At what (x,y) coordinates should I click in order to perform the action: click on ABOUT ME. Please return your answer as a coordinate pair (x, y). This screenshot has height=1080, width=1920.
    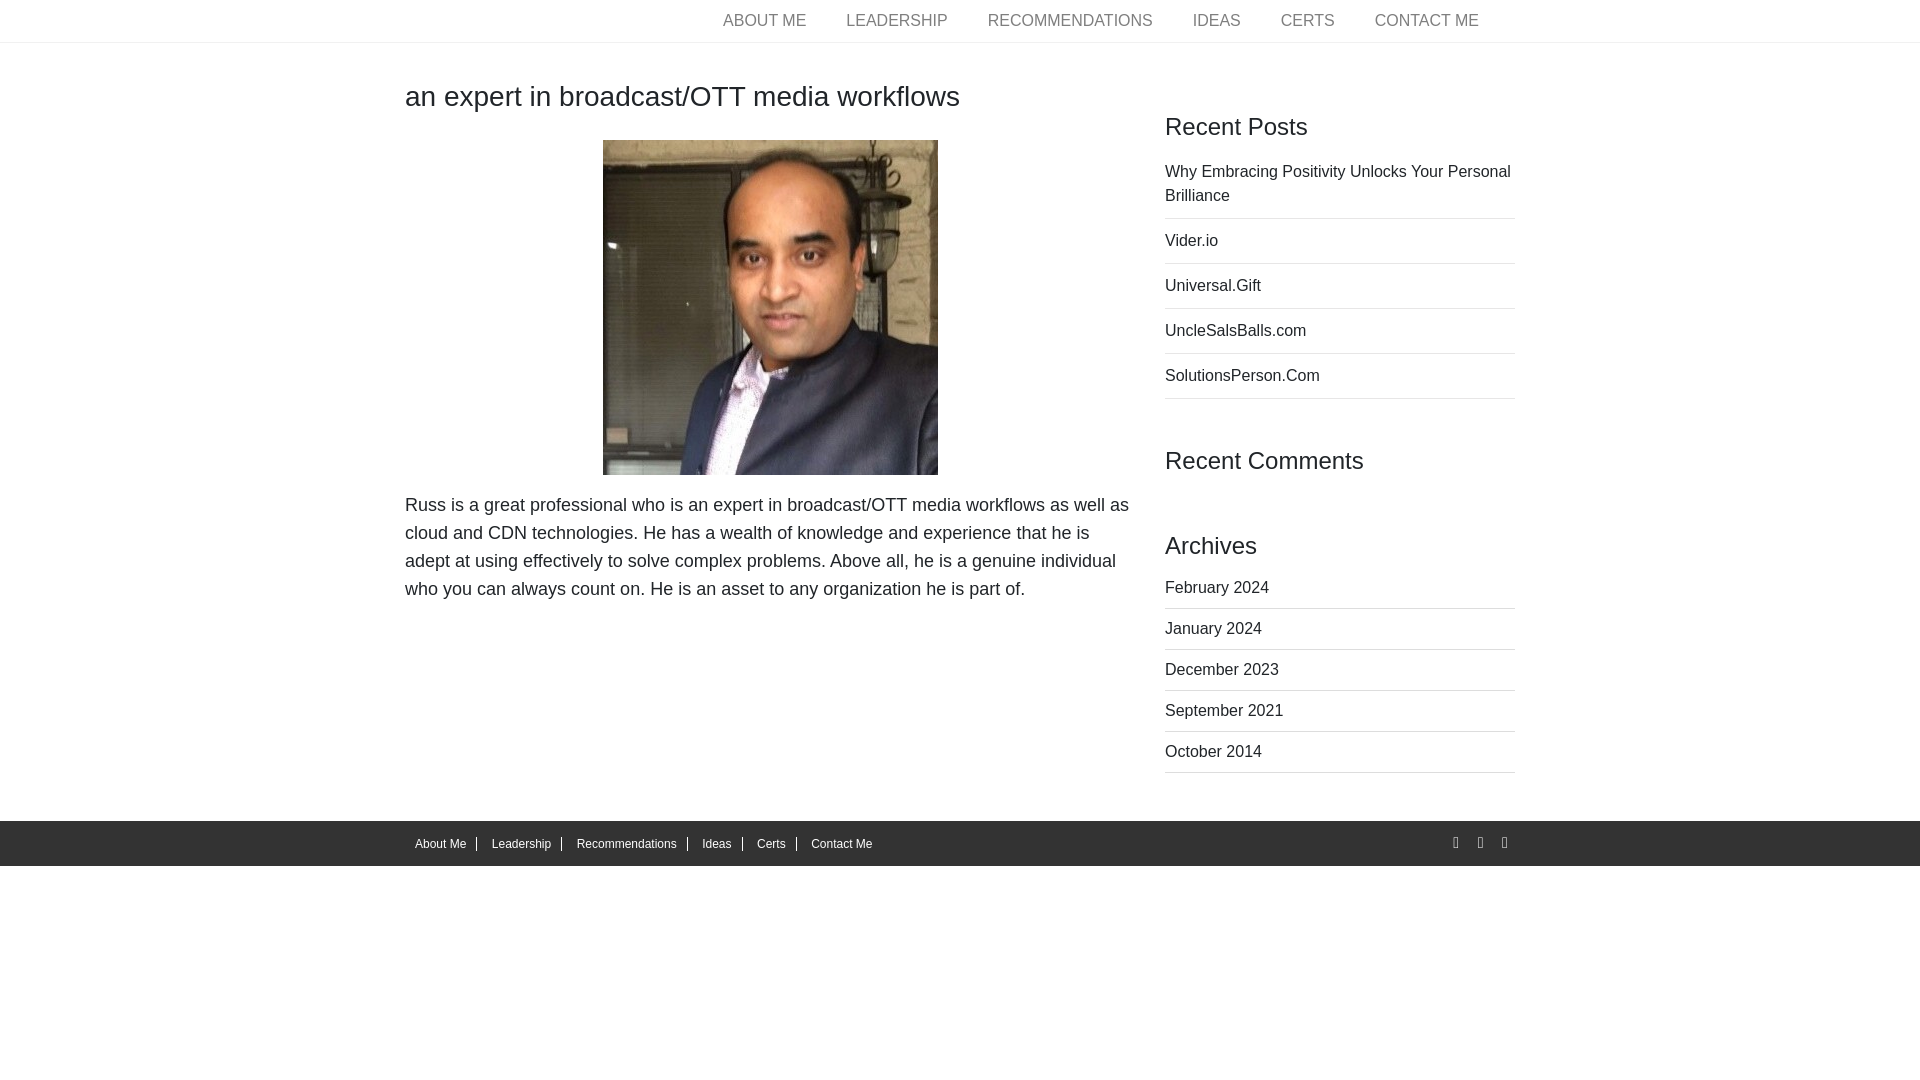
    Looking at the image, I should click on (764, 20).